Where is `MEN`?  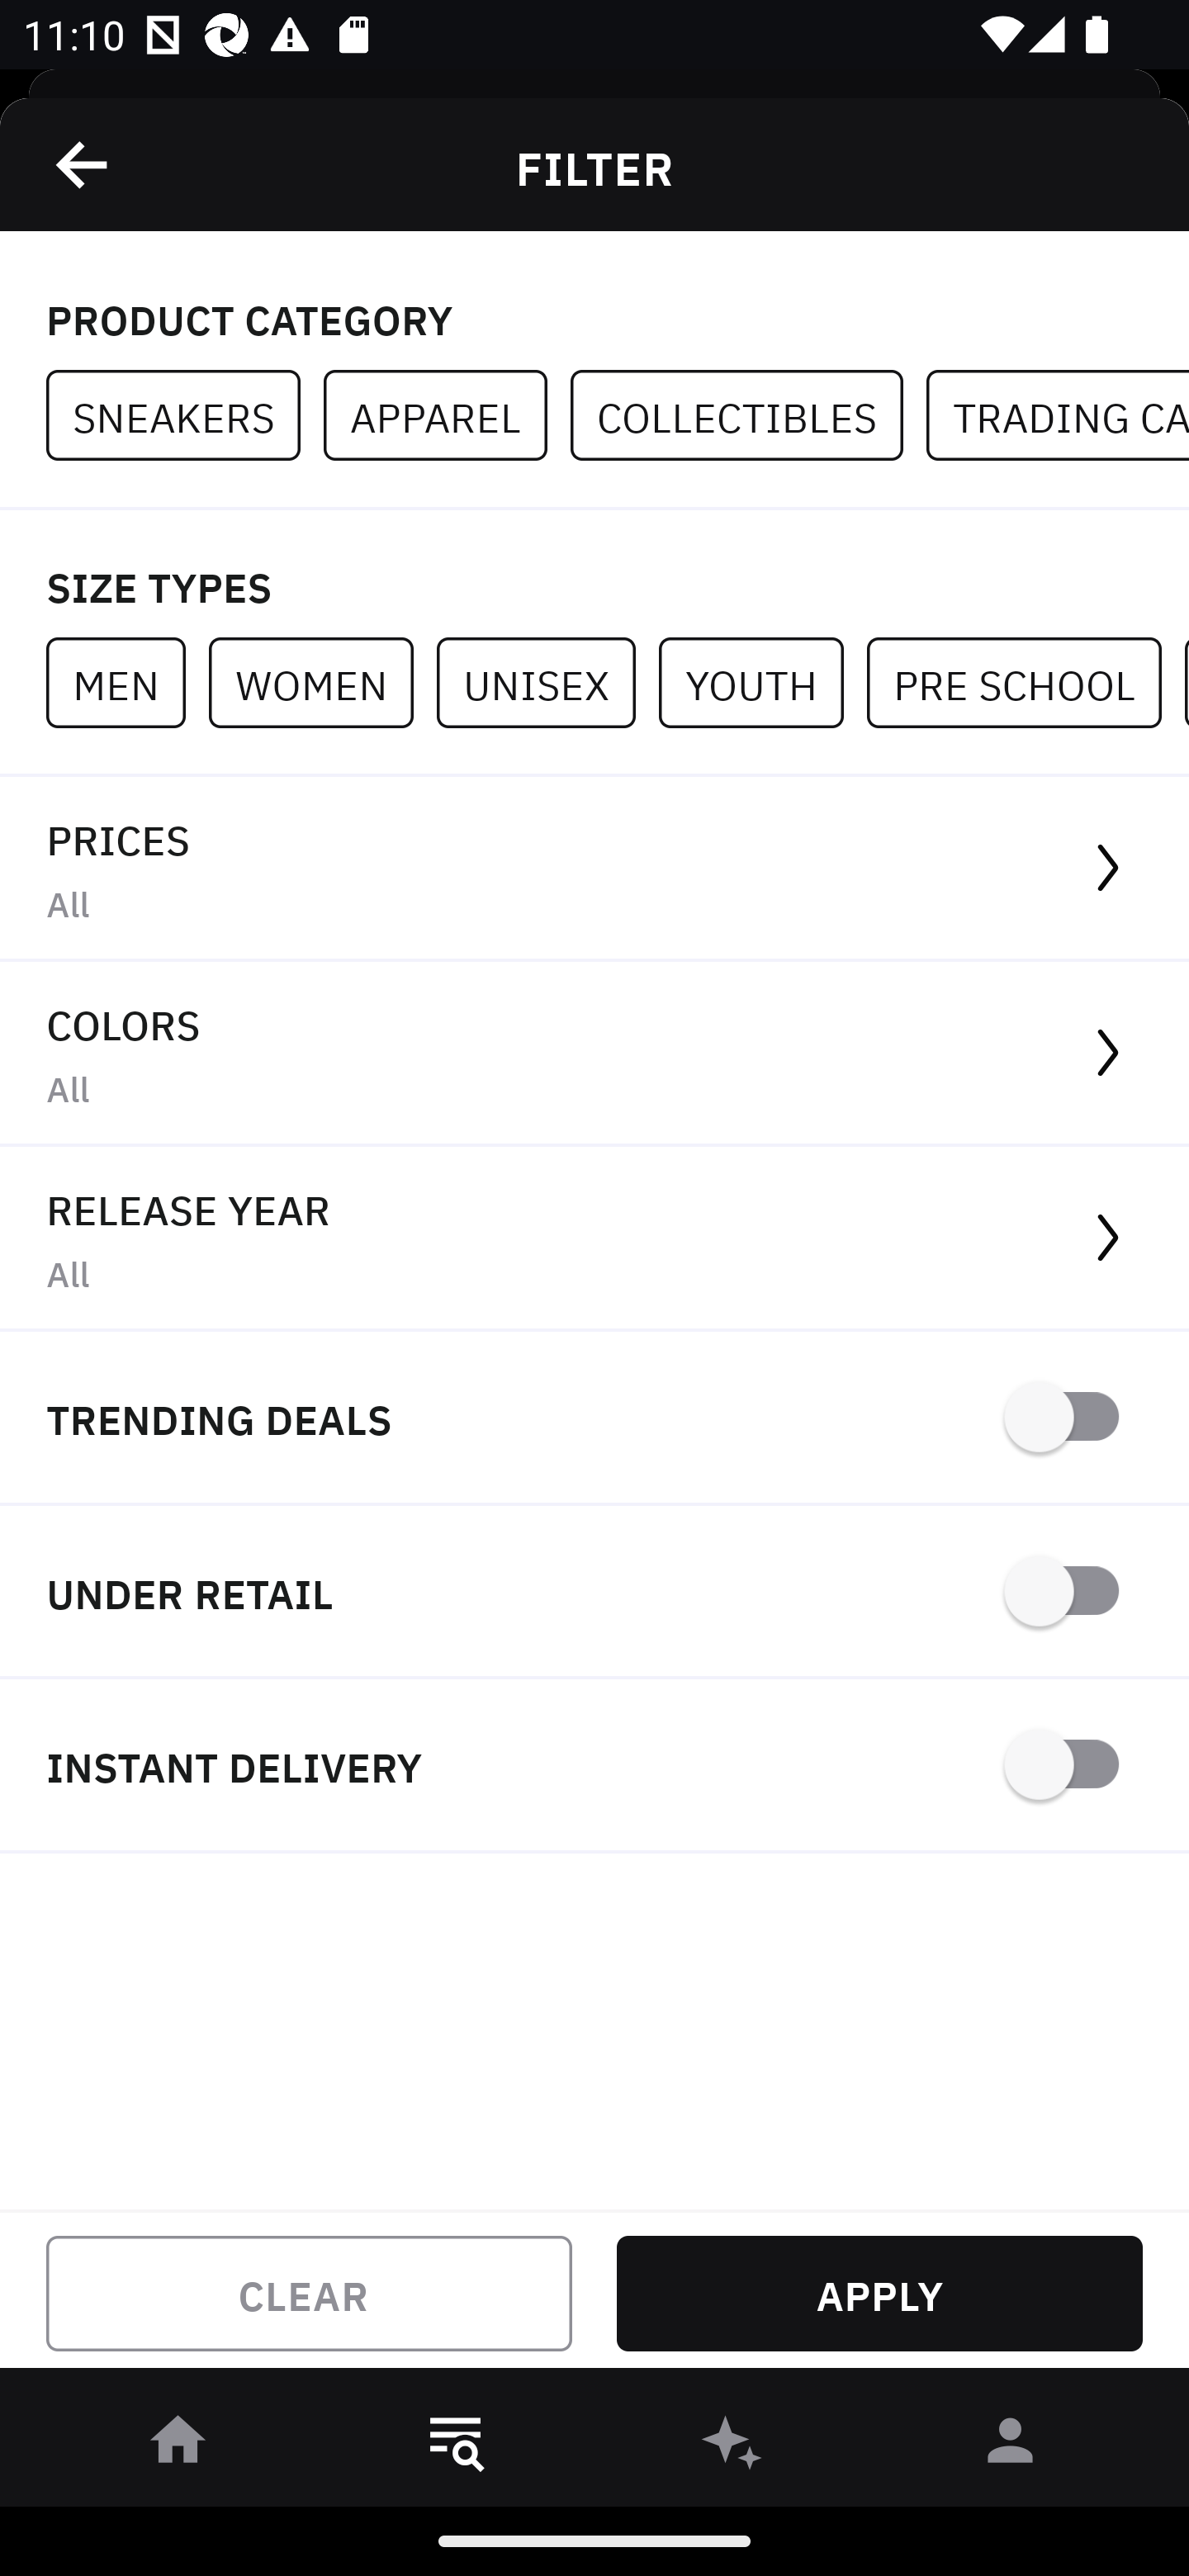 MEN is located at coordinates (127, 682).